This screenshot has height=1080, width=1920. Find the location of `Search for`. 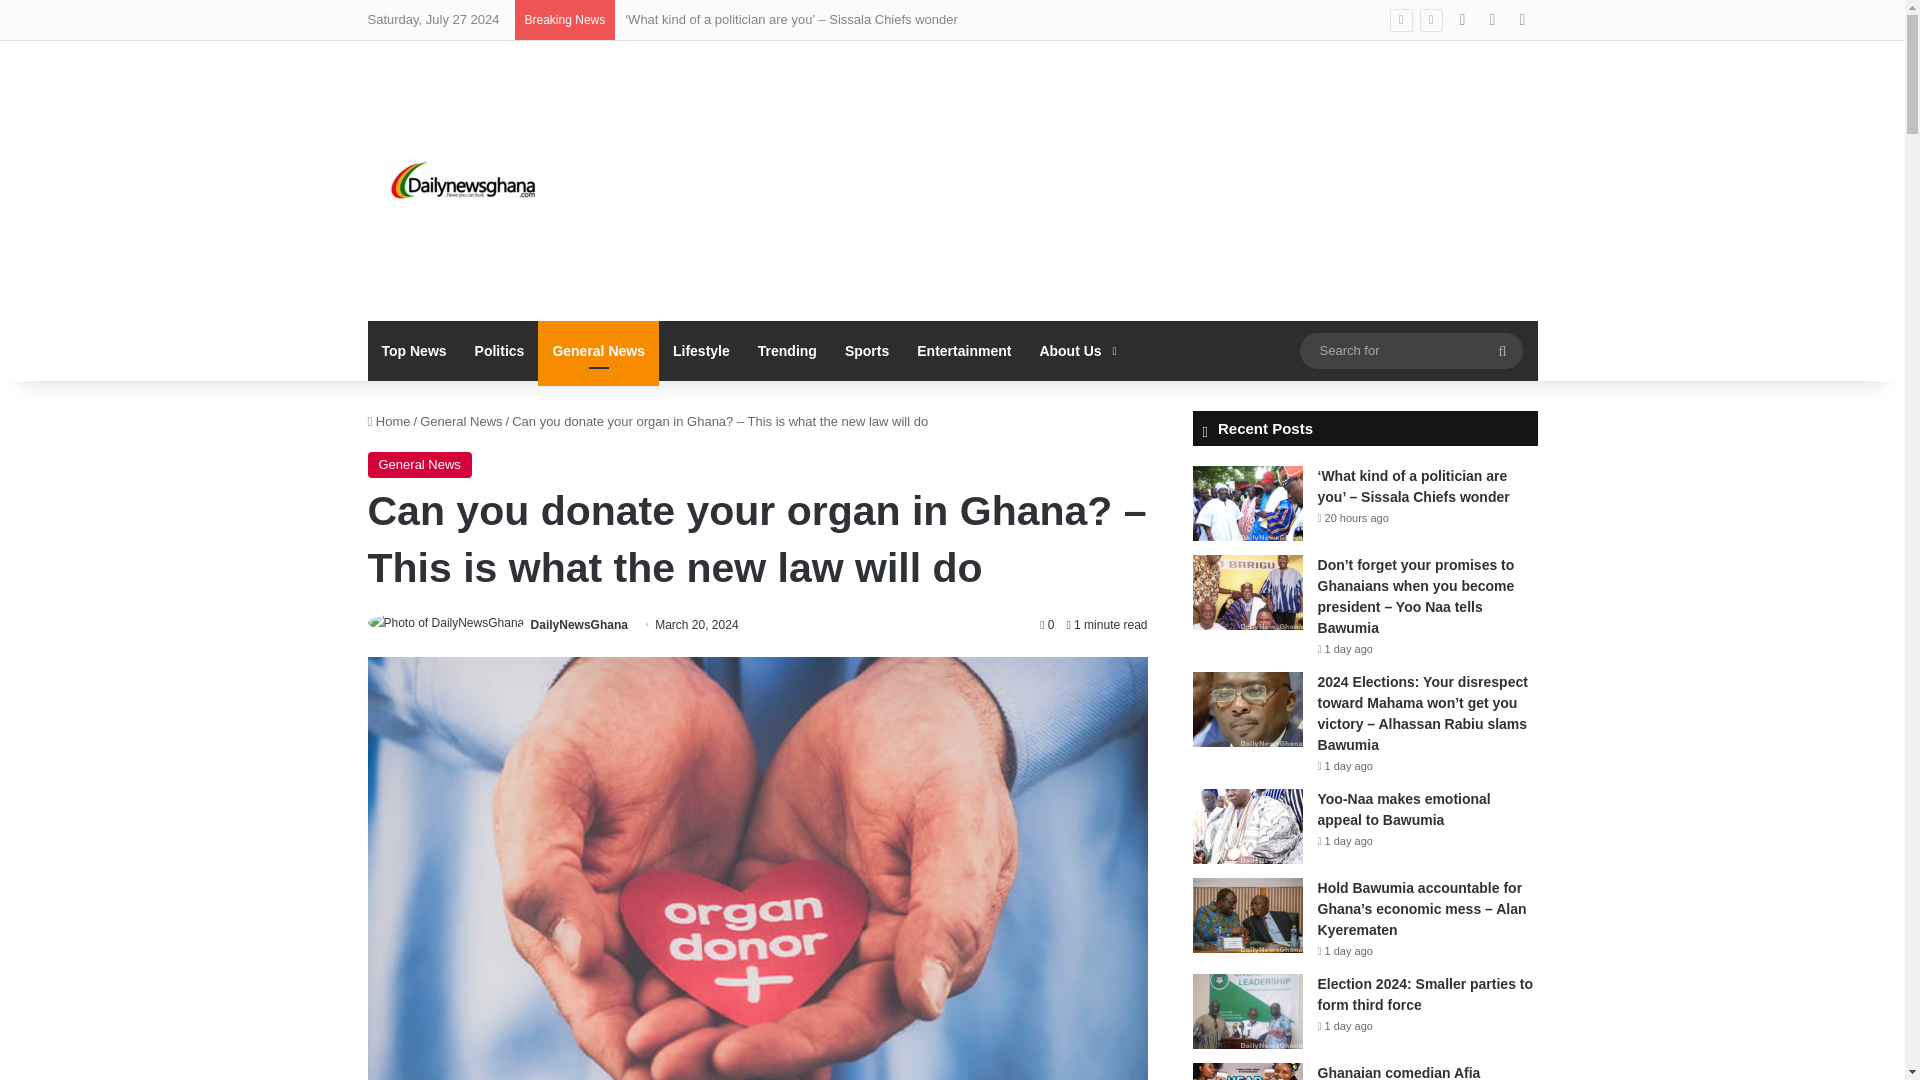

Search for is located at coordinates (1502, 350).